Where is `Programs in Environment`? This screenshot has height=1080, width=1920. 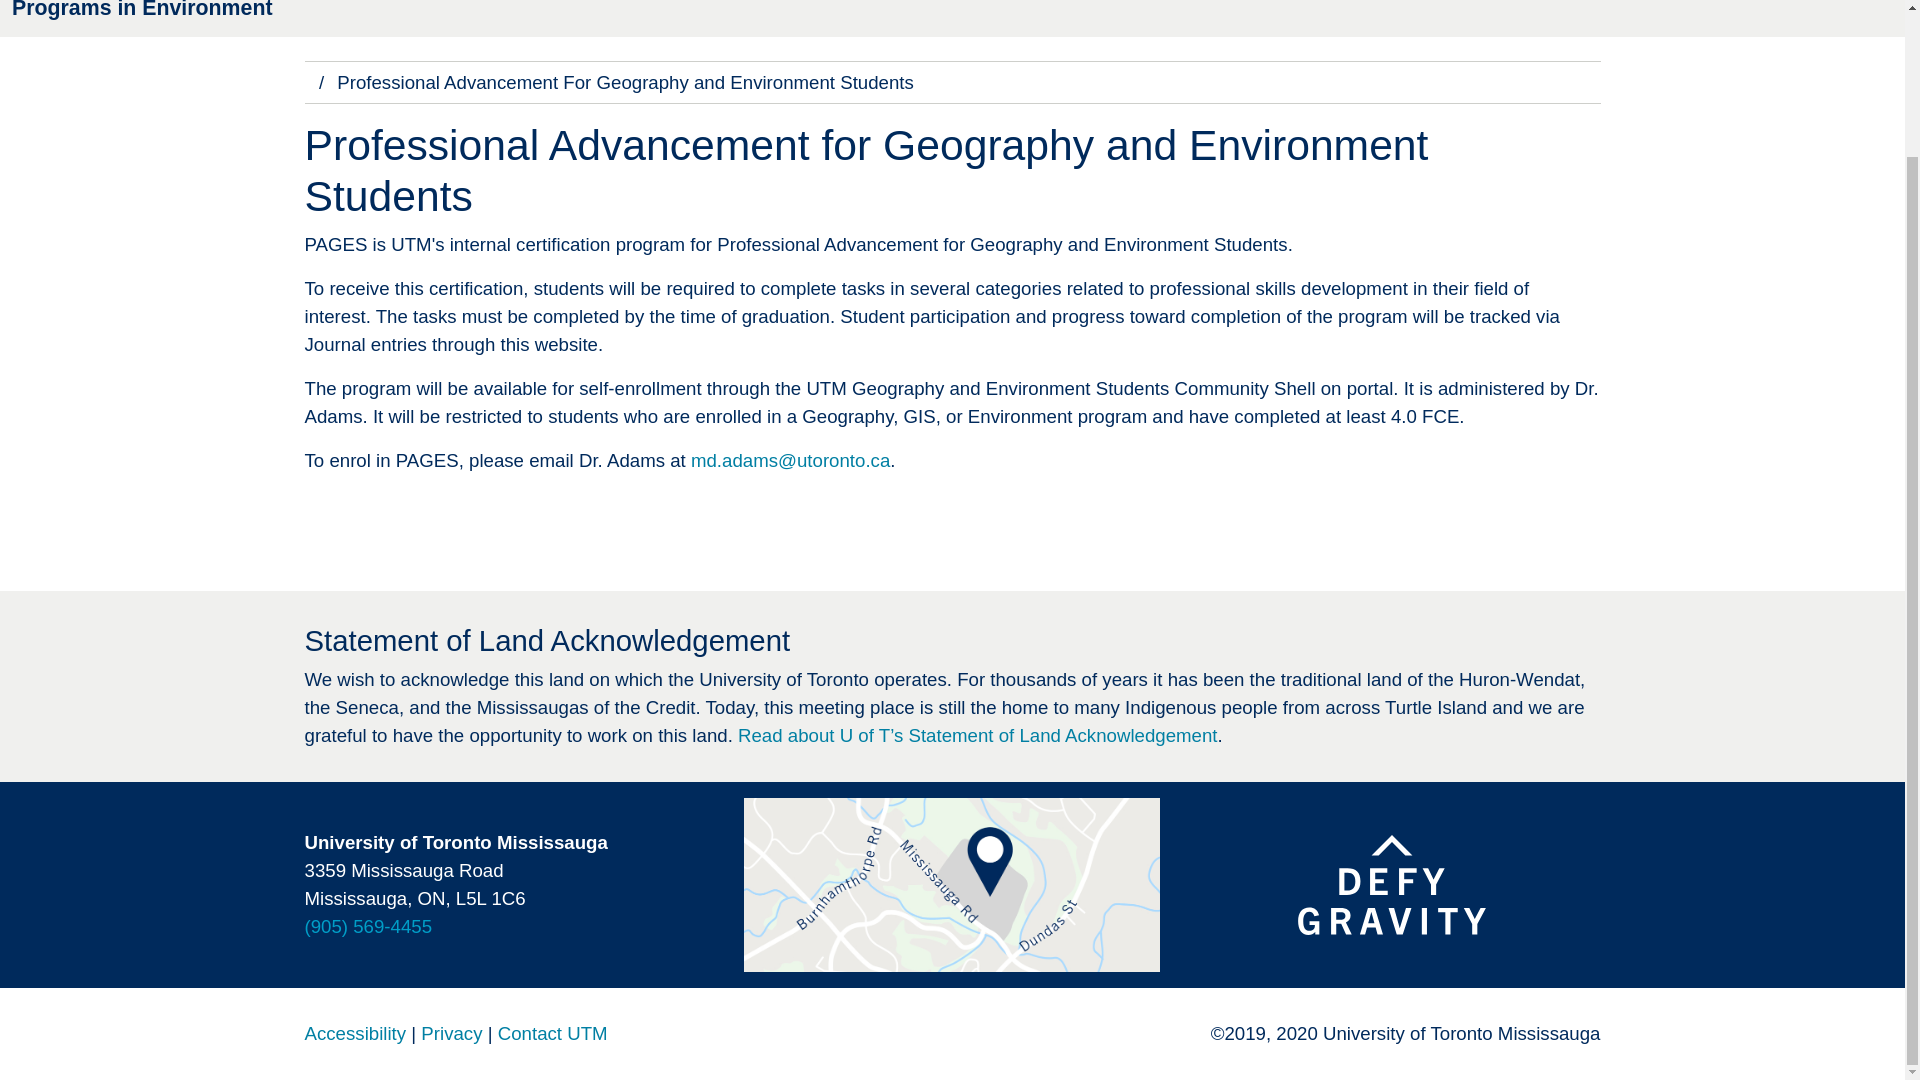 Programs in Environment is located at coordinates (142, 10).